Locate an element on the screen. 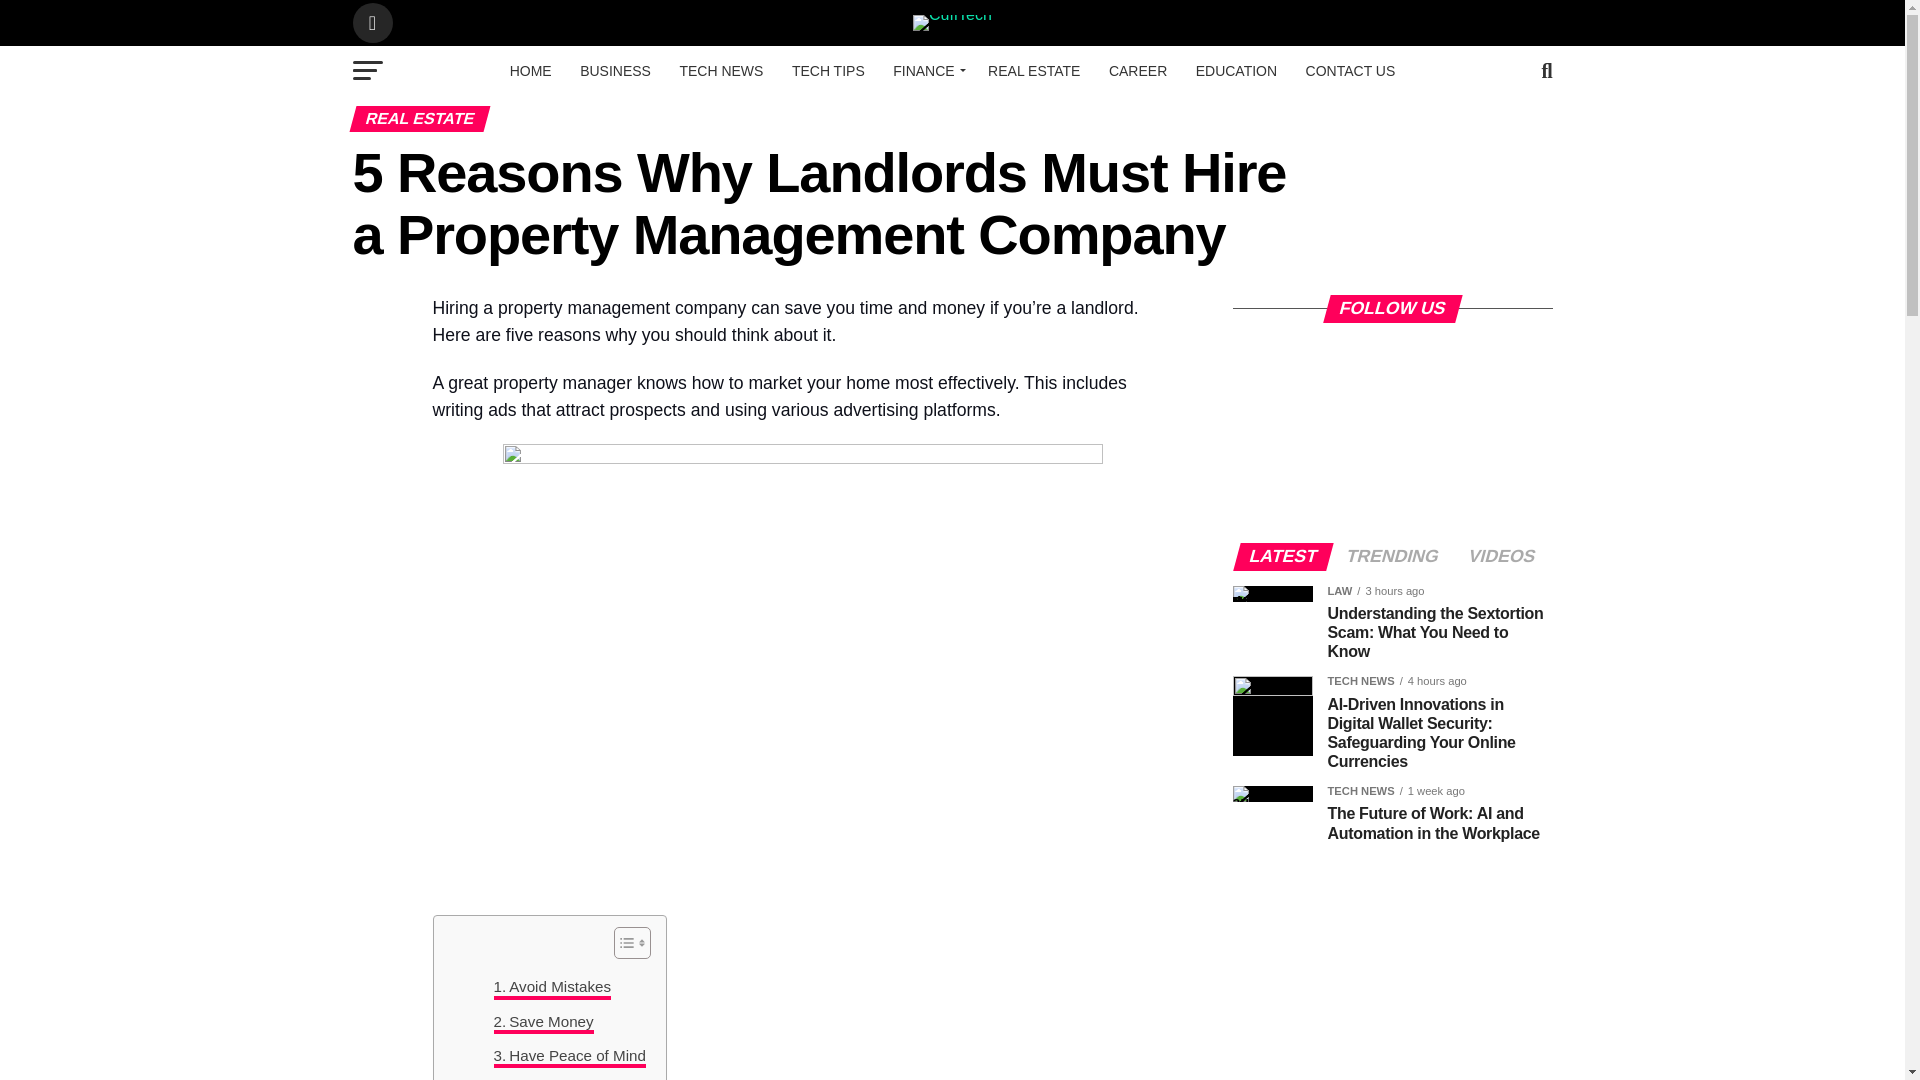 This screenshot has width=1920, height=1080. HOME is located at coordinates (530, 71).